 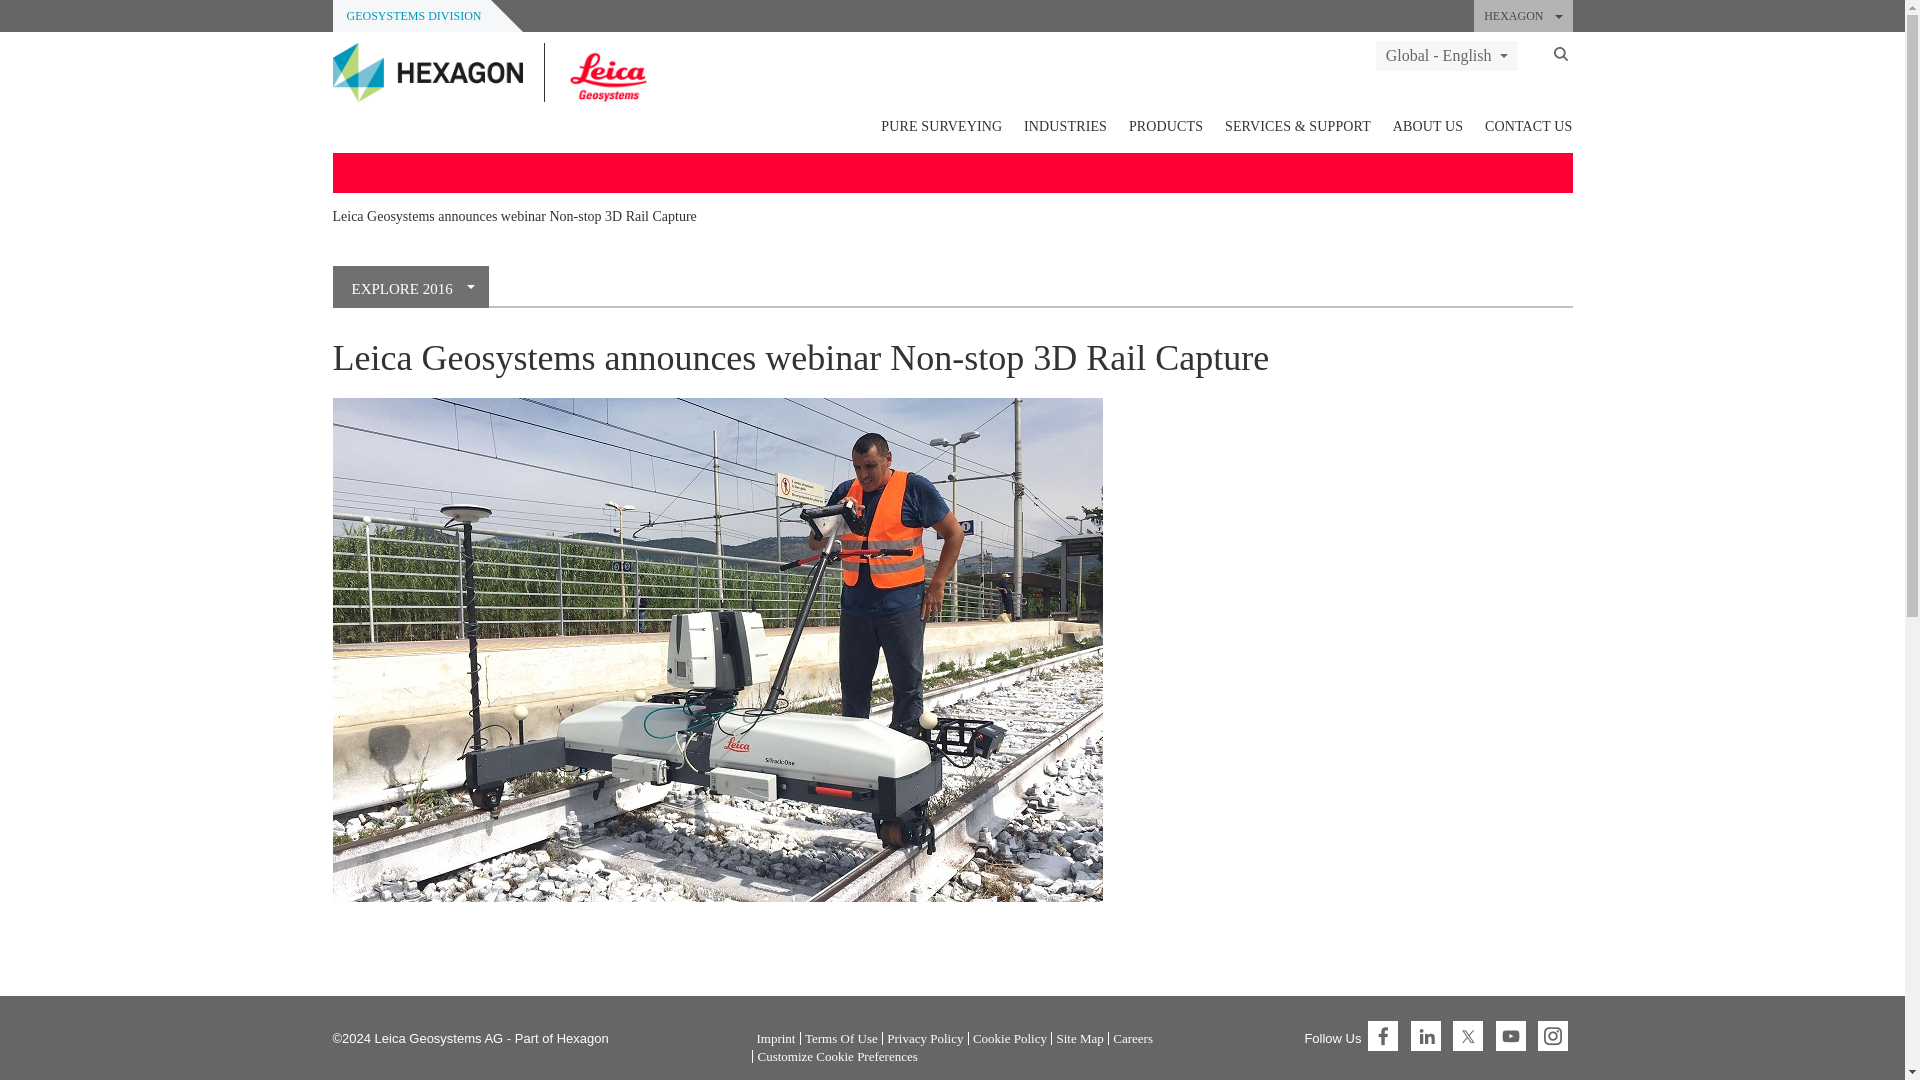 I want to click on GEOSYSTEMS DIVISION, so click(x=411, y=15).